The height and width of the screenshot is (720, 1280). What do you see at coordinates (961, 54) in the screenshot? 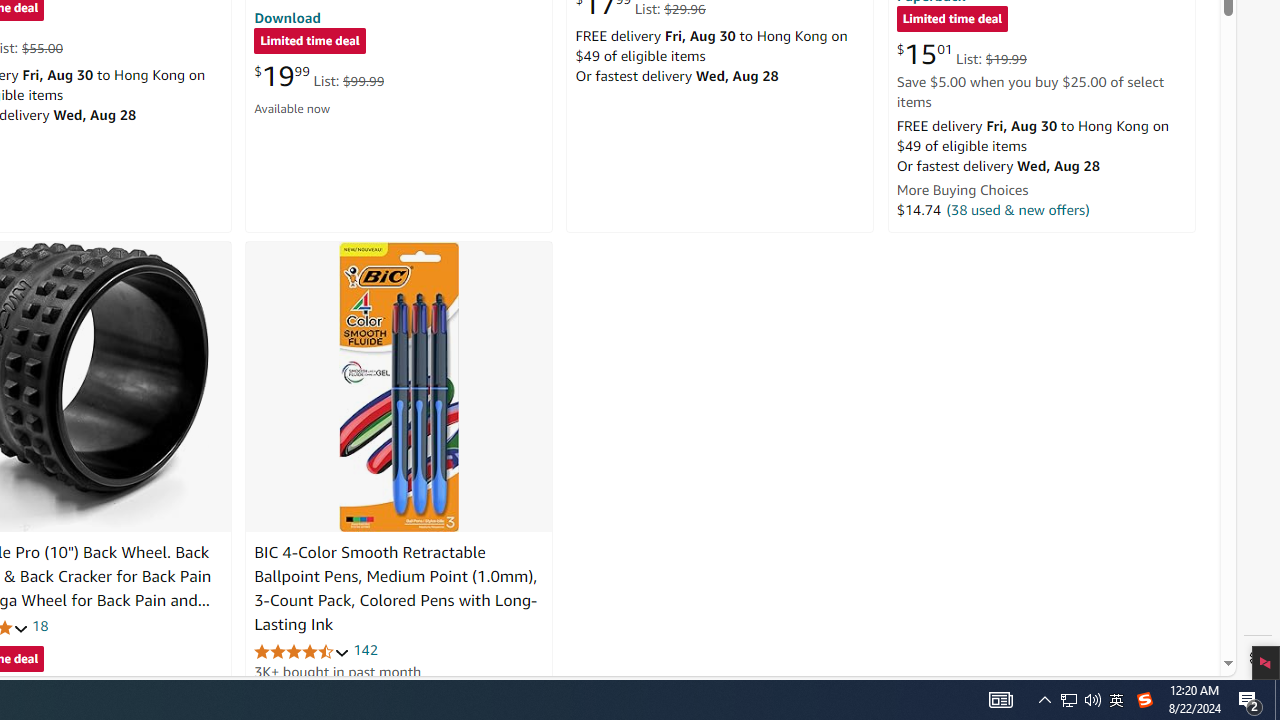
I see `$15.01 List: $19.99` at bounding box center [961, 54].